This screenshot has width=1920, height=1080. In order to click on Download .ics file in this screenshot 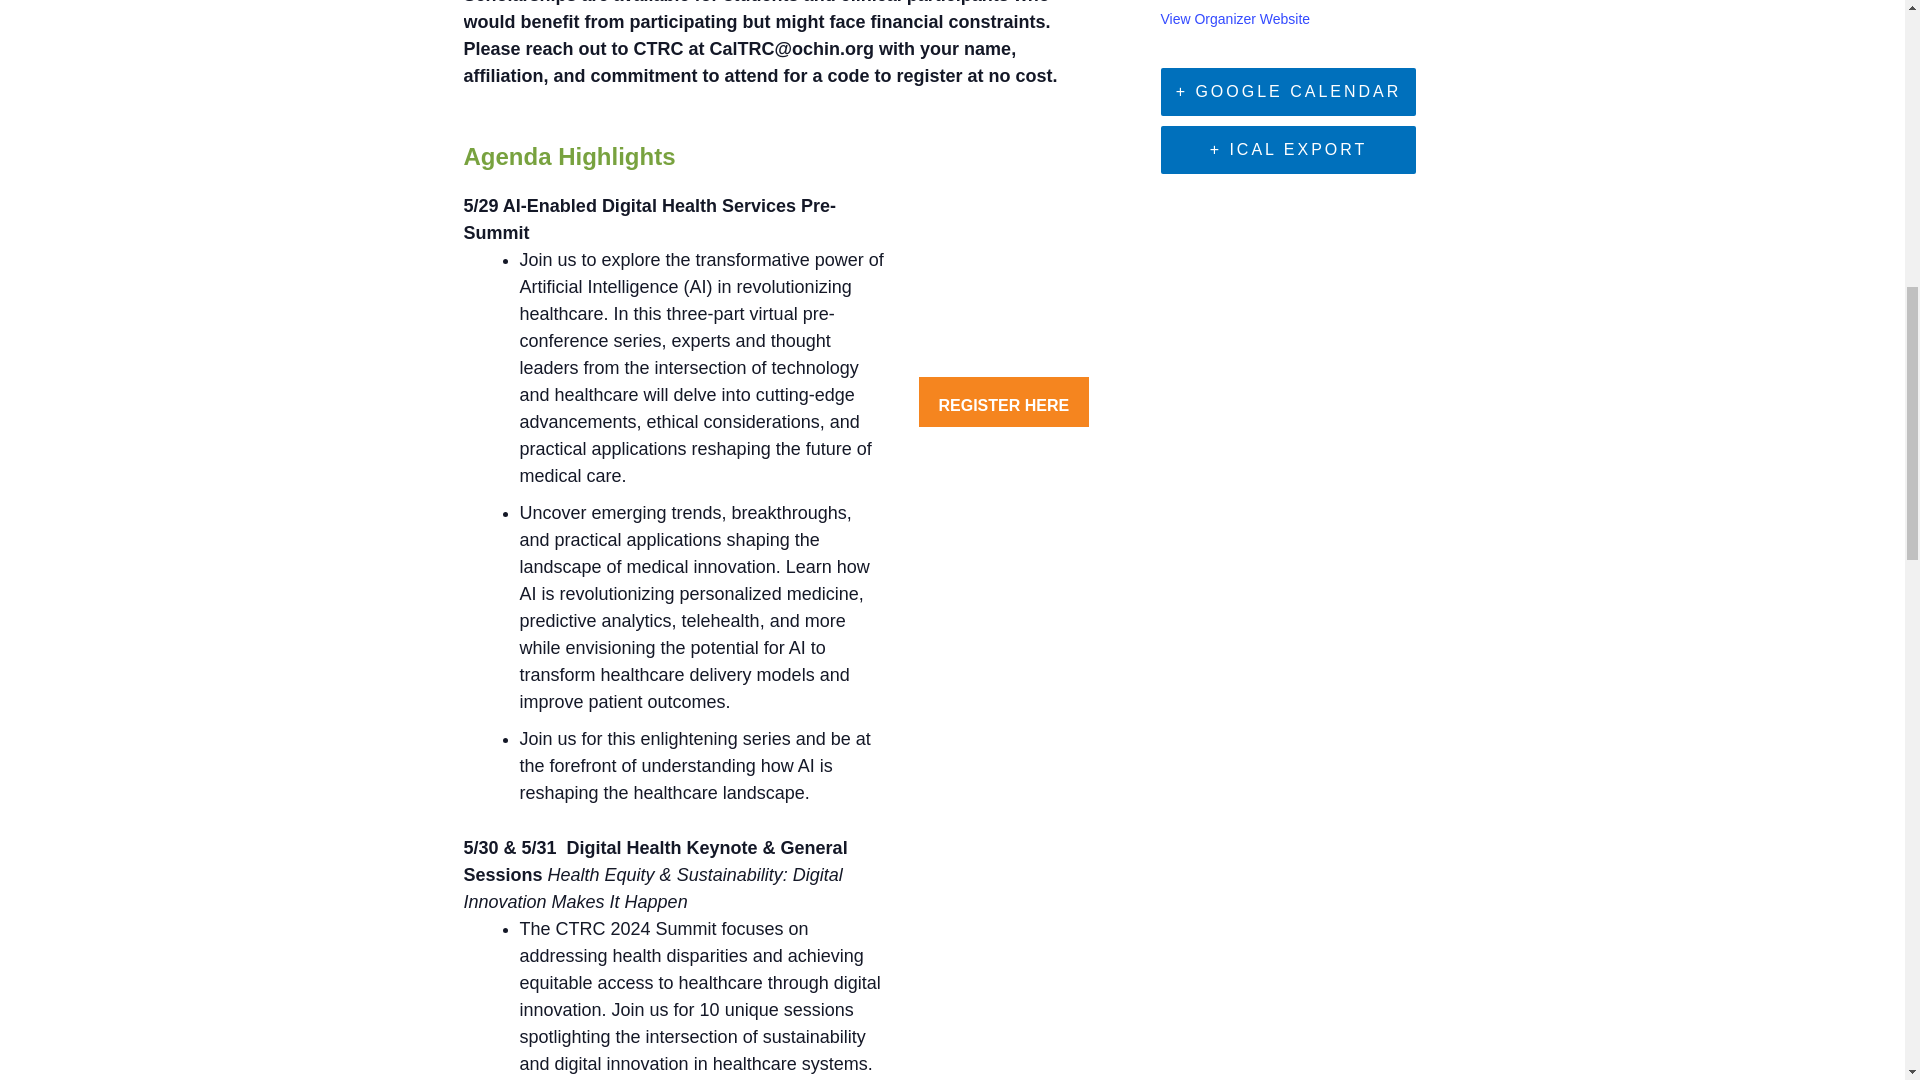, I will do `click(1288, 150)`.